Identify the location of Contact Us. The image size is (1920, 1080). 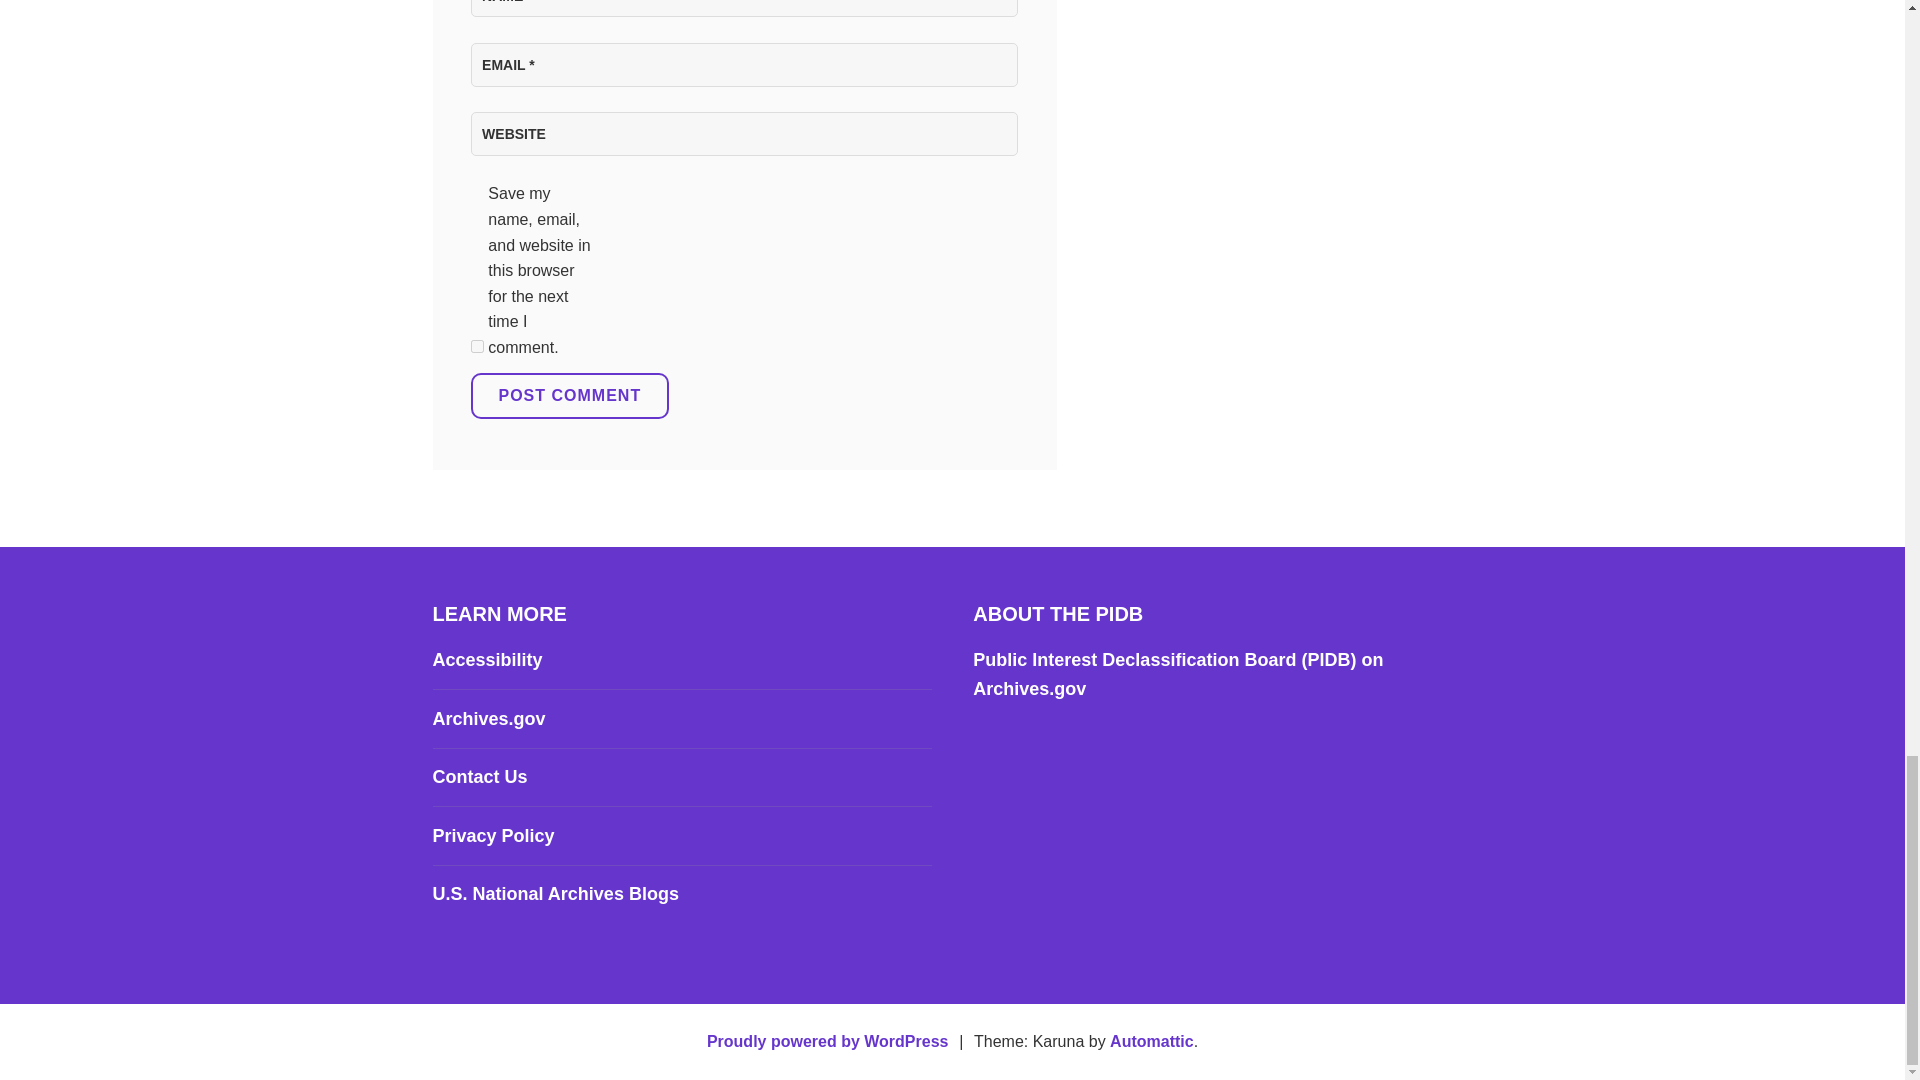
(479, 776).